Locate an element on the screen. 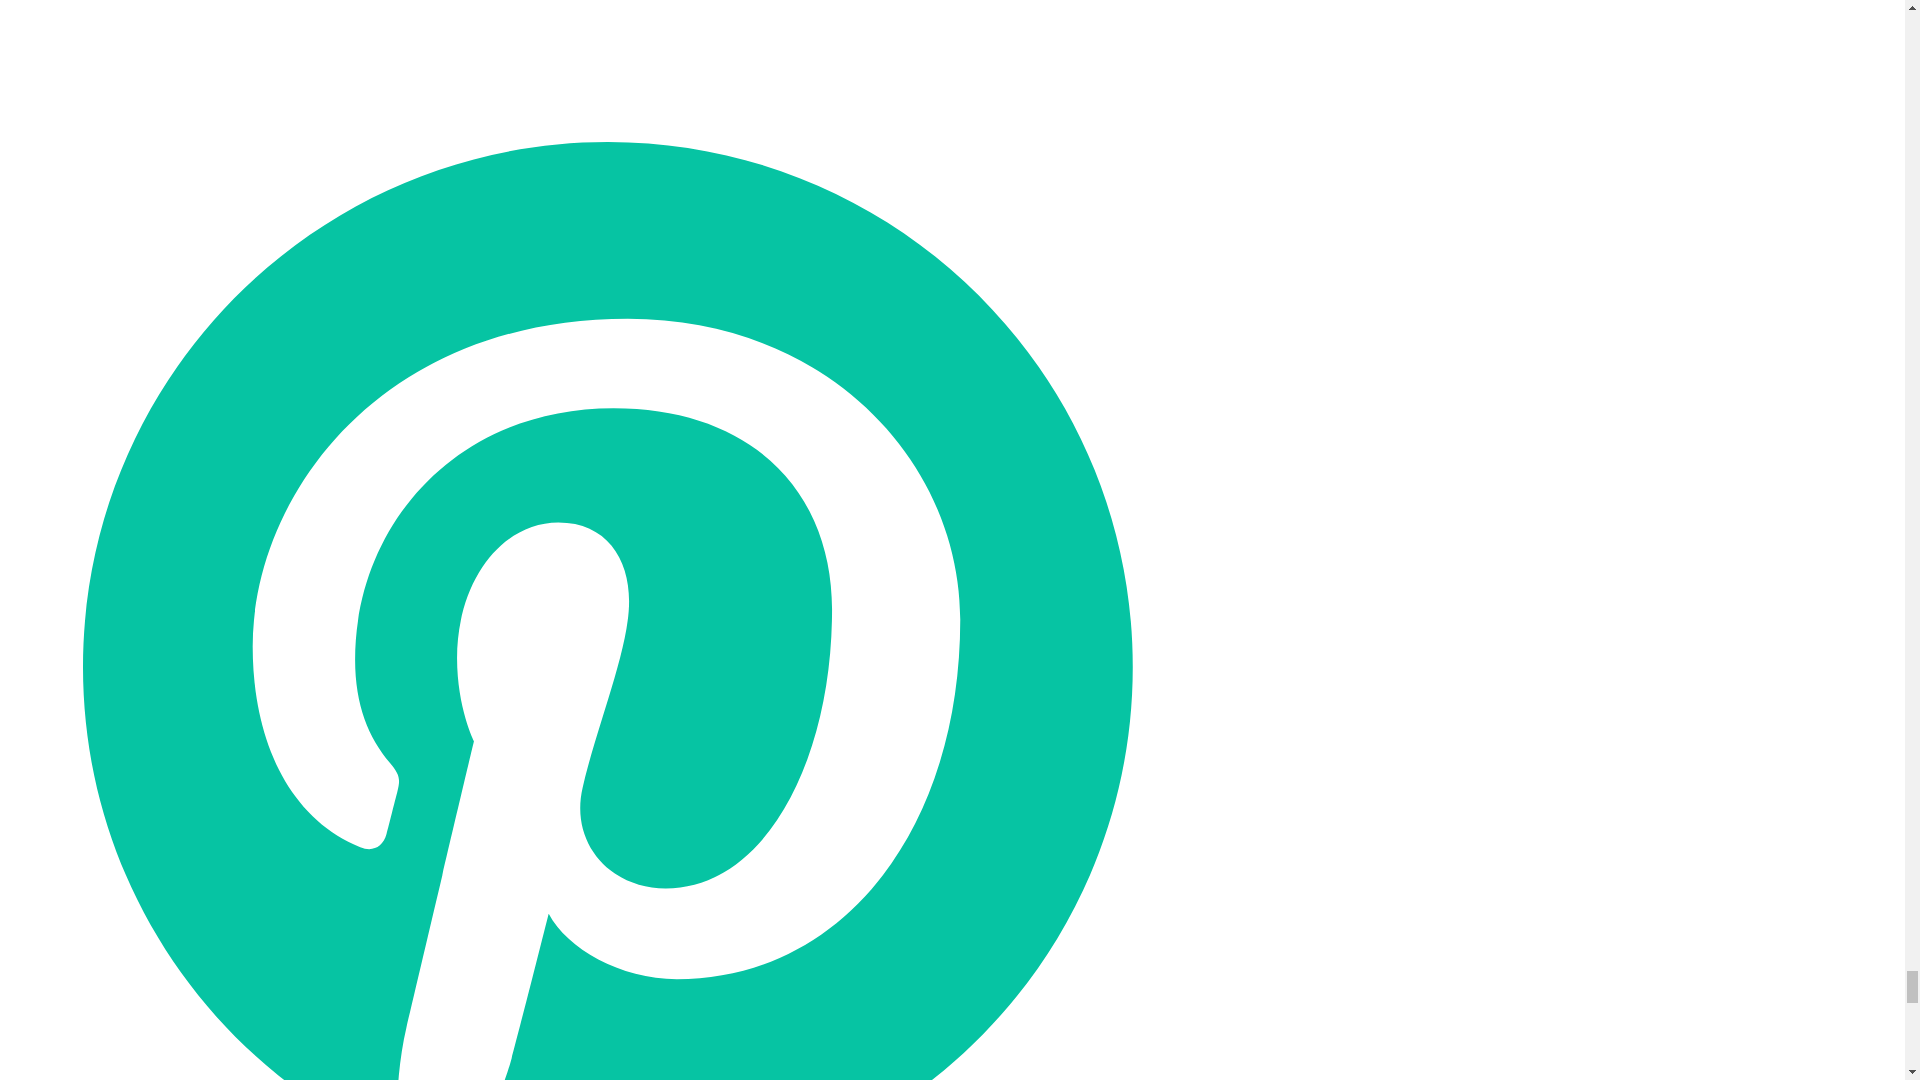  Facebook Copy-color Created with Sketch. is located at coordinates (607, 31).